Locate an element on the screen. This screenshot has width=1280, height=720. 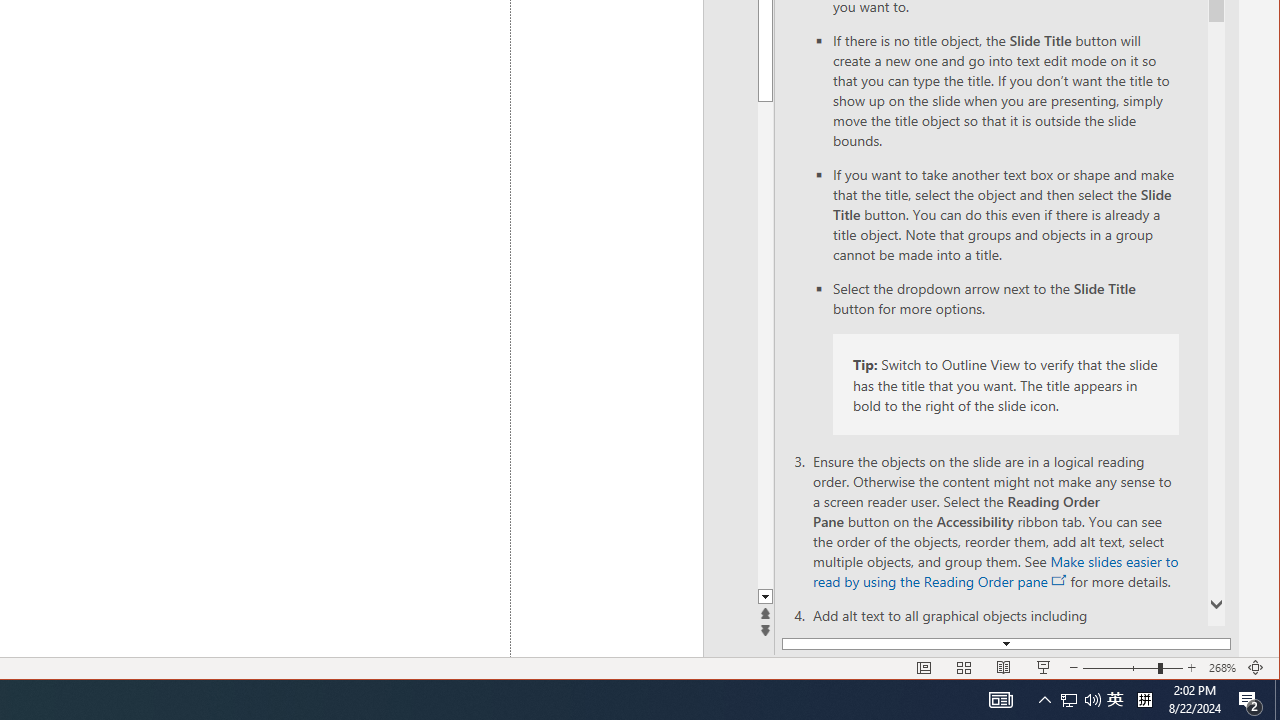
Action Center, 2 new notifications is located at coordinates (1250, 700).